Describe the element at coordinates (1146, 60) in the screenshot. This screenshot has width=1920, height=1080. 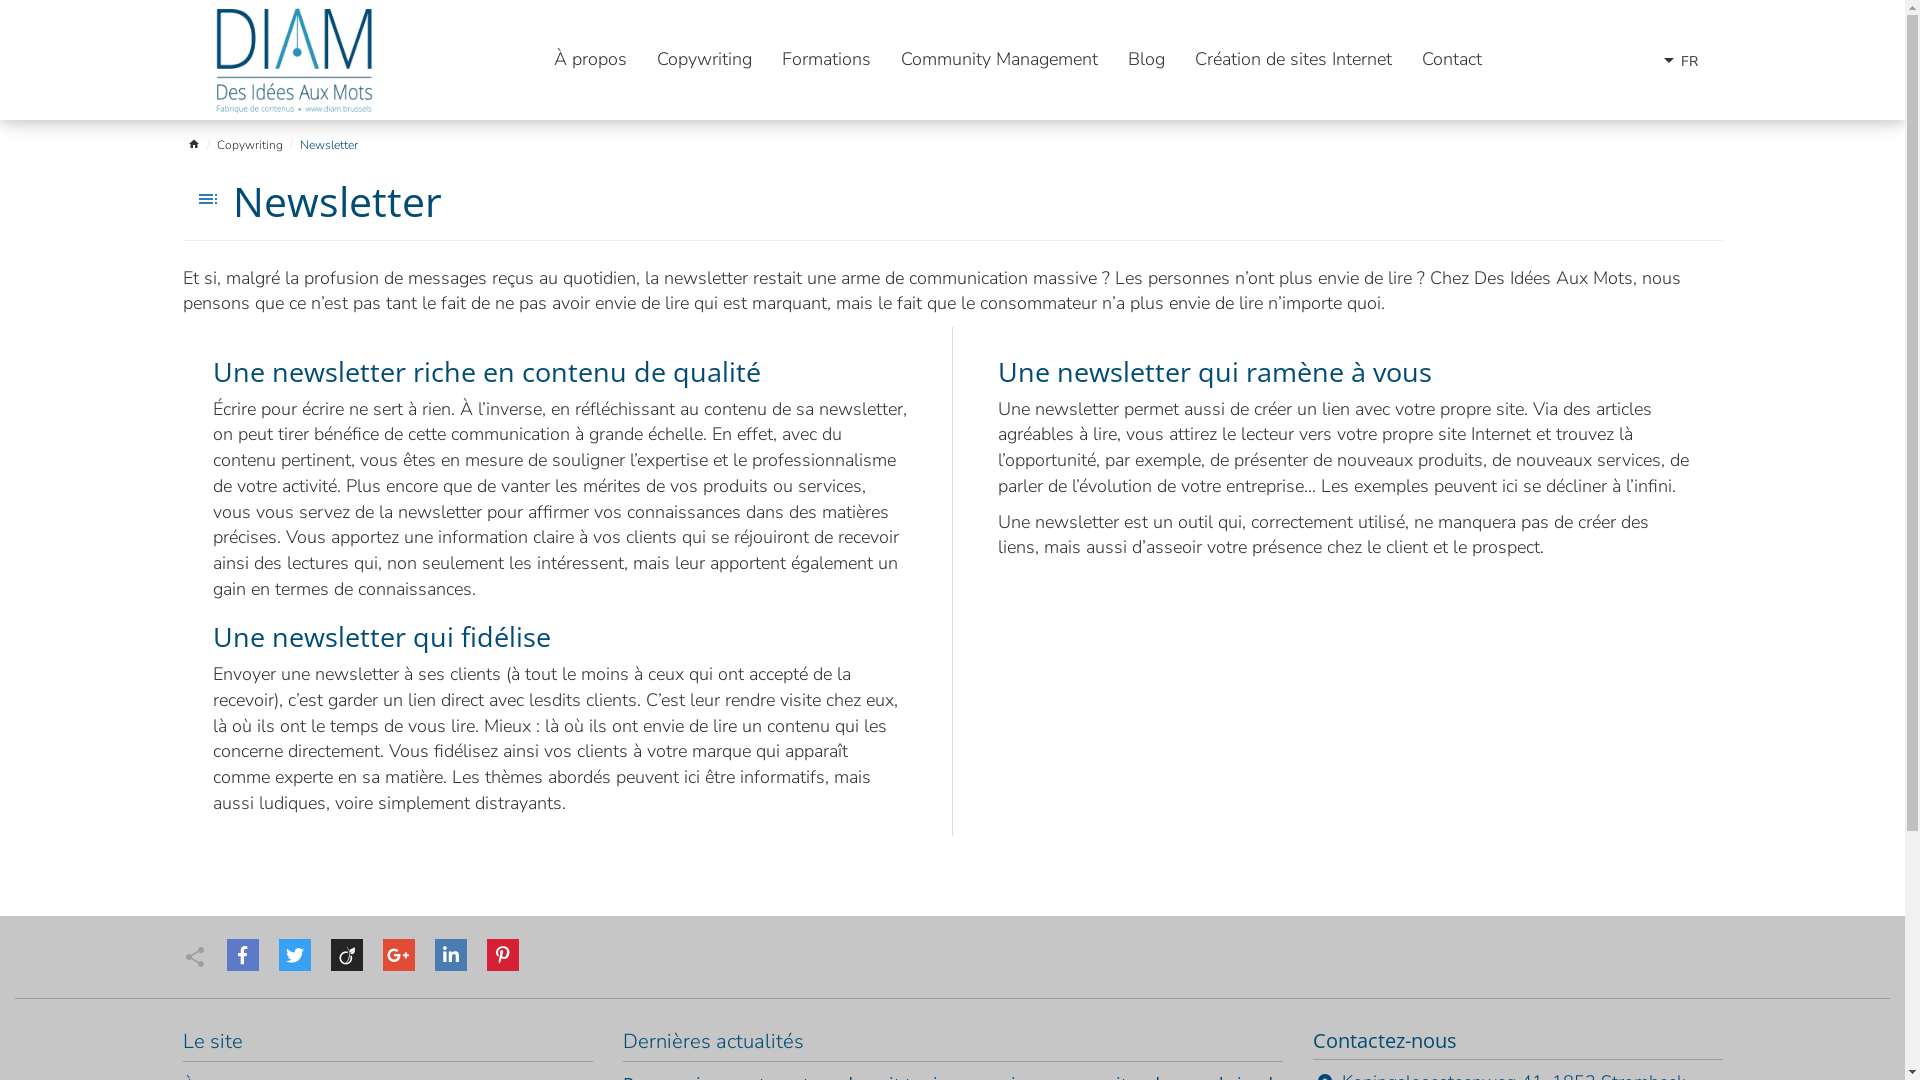
I see `Blog` at that location.